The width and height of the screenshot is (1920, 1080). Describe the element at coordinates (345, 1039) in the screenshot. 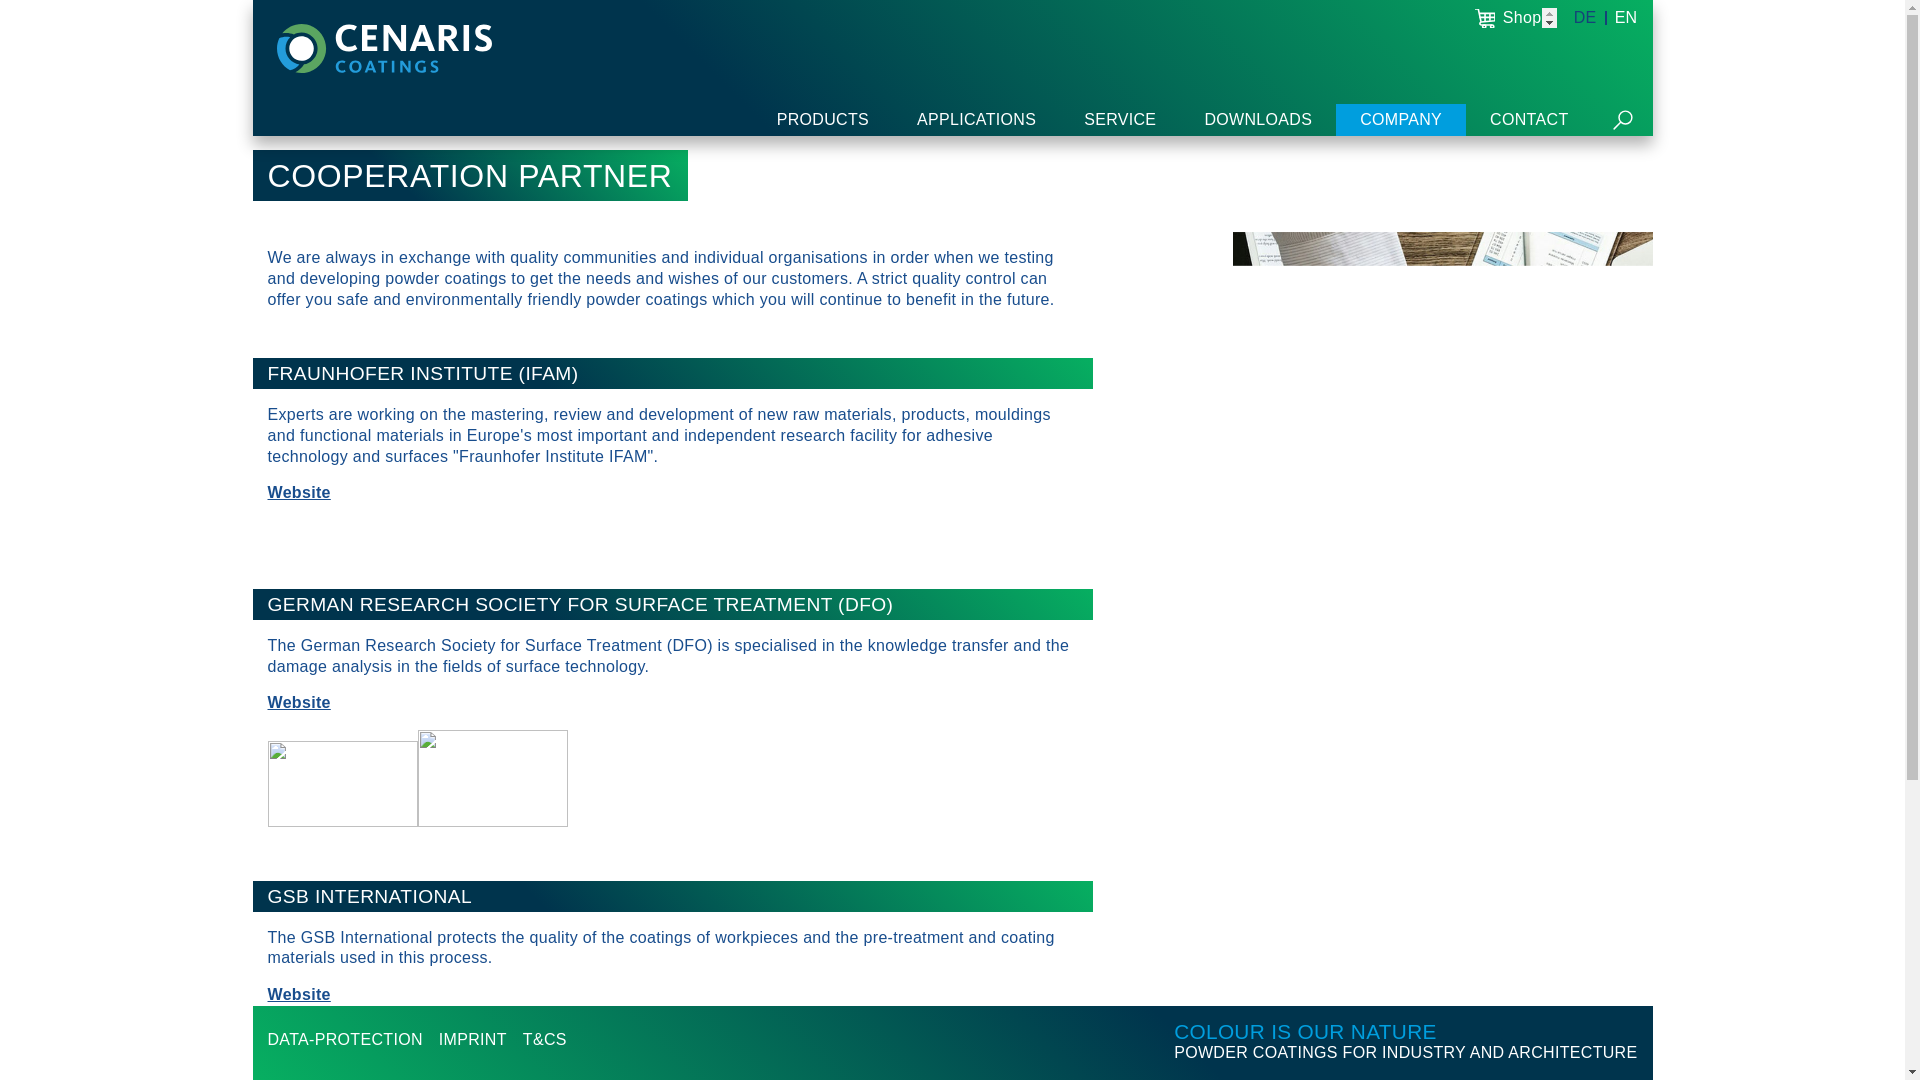

I see `DATA-PROTECTION` at that location.